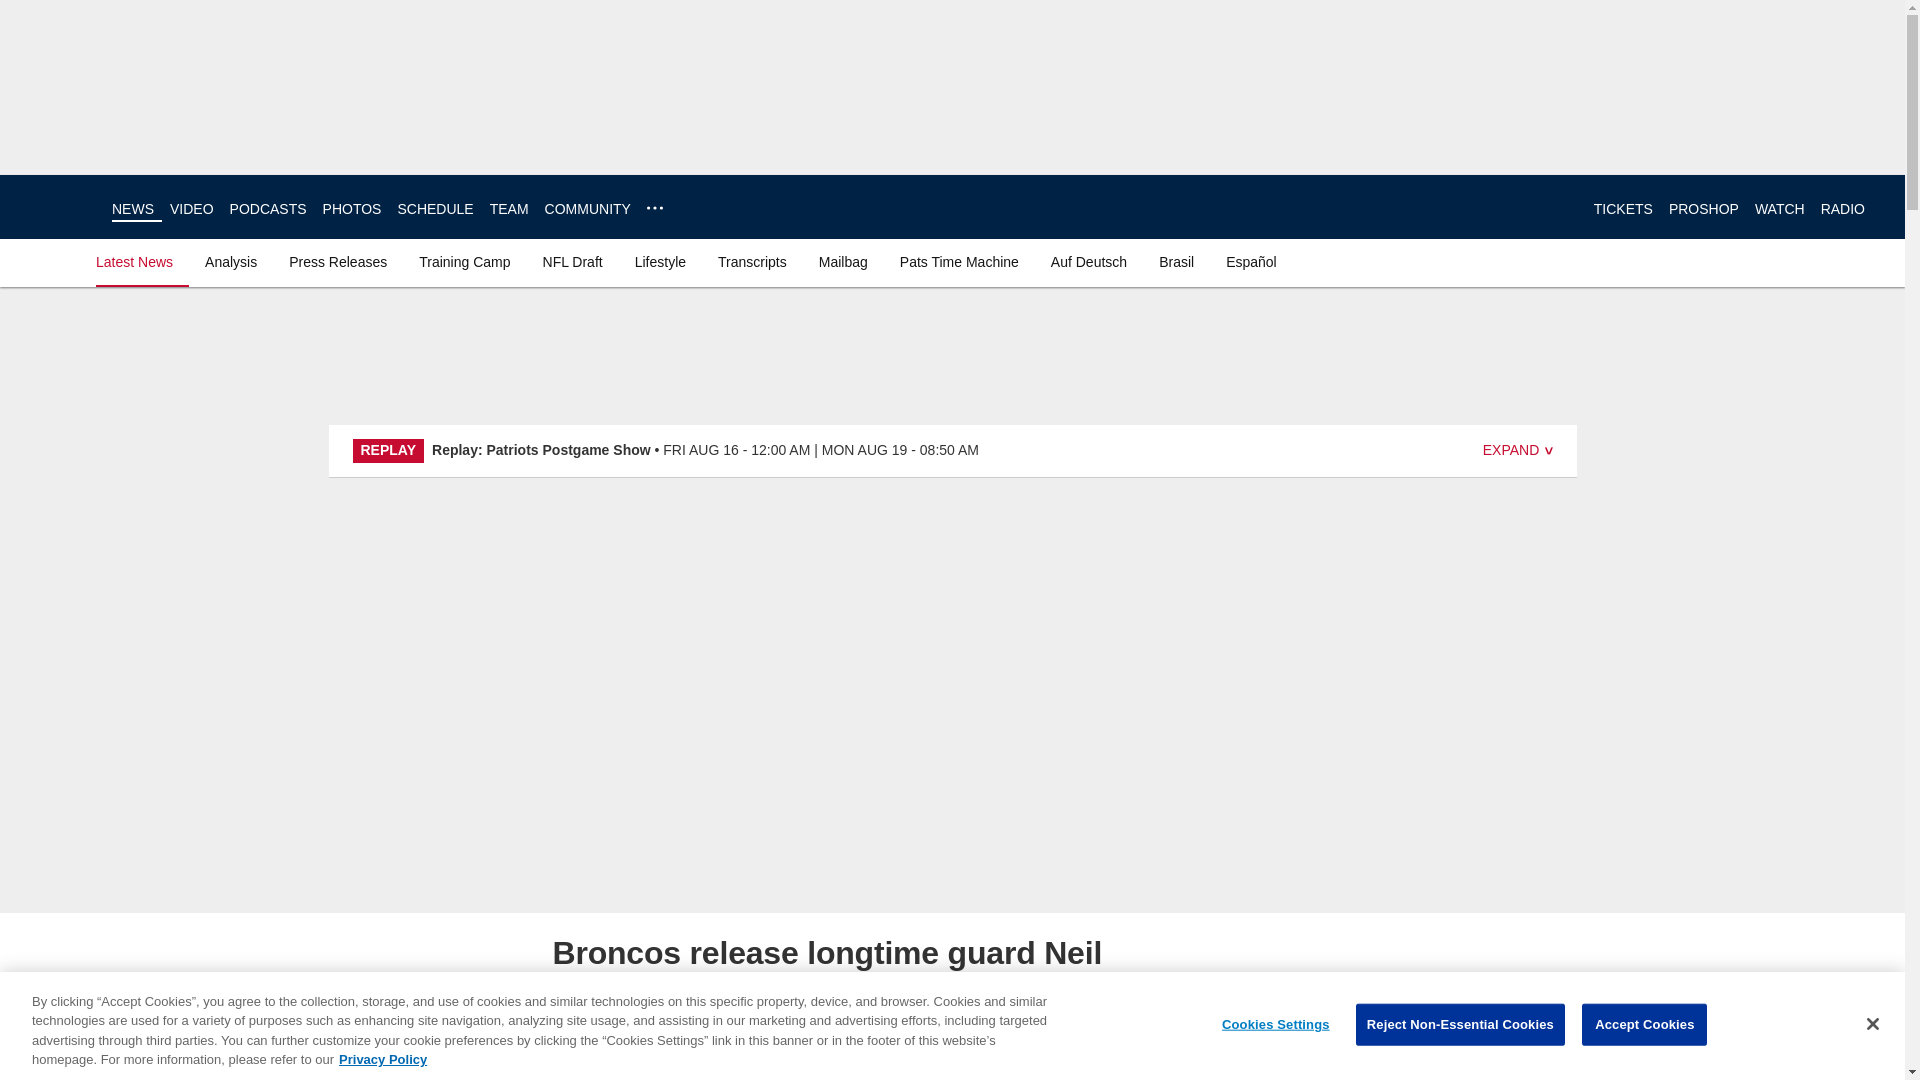 The width and height of the screenshot is (1920, 1080). What do you see at coordinates (1842, 208) in the screenshot?
I see `RADIO` at bounding box center [1842, 208].